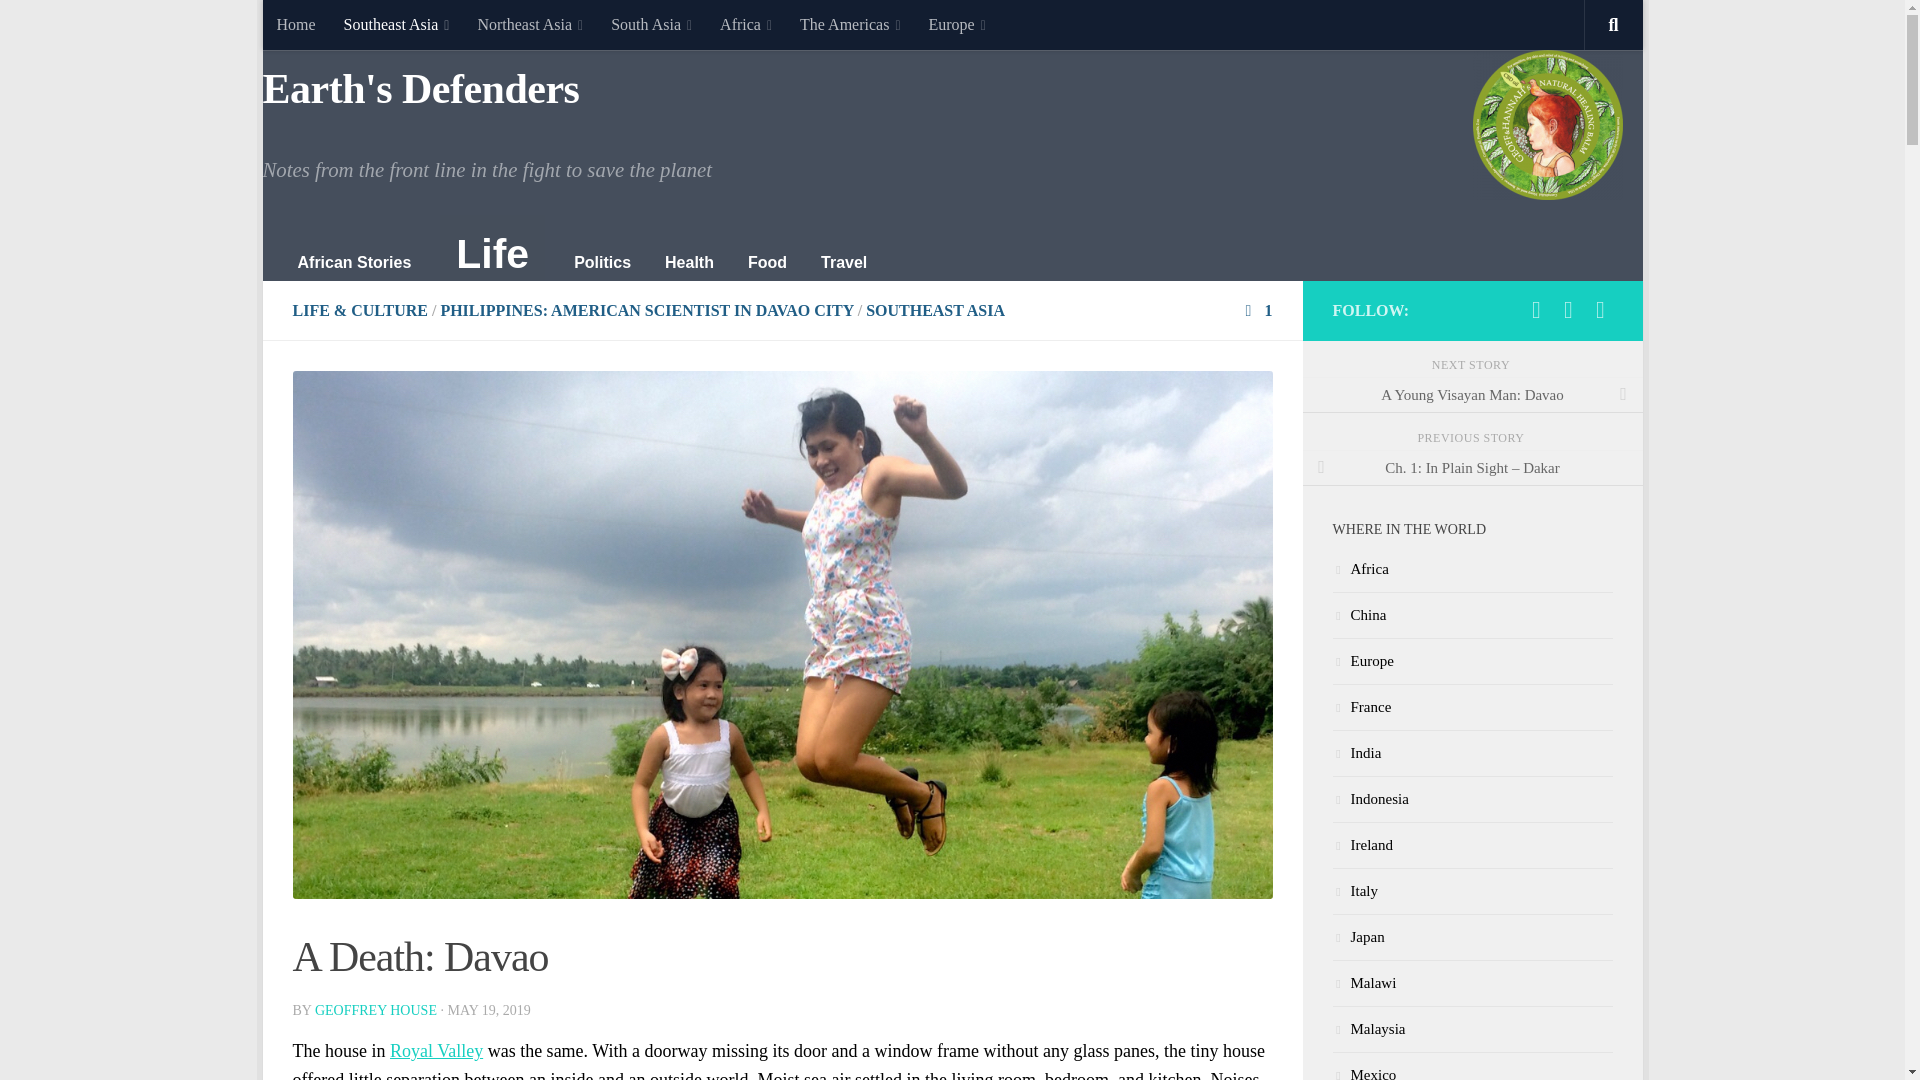 The width and height of the screenshot is (1920, 1080). What do you see at coordinates (530, 24) in the screenshot?
I see `Northeast Asia` at bounding box center [530, 24].